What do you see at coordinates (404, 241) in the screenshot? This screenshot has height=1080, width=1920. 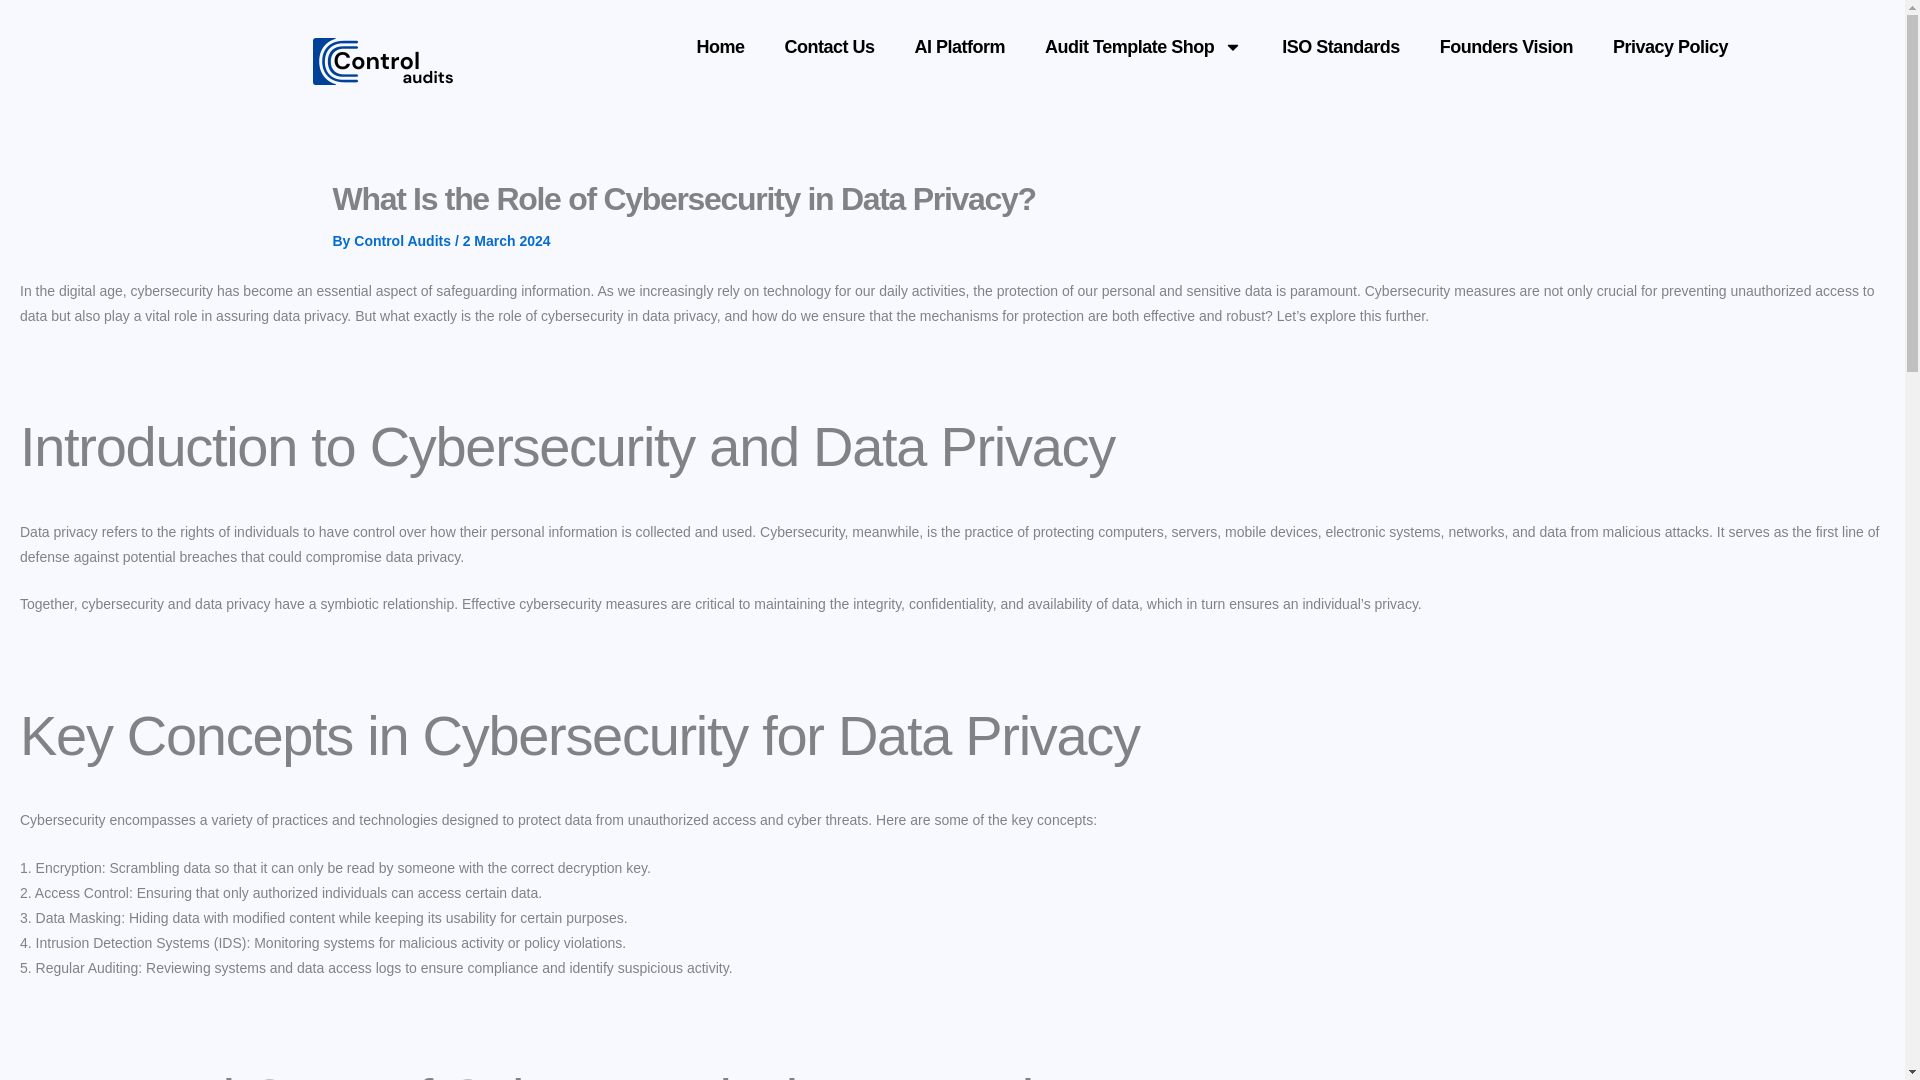 I see `Control Audits` at bounding box center [404, 241].